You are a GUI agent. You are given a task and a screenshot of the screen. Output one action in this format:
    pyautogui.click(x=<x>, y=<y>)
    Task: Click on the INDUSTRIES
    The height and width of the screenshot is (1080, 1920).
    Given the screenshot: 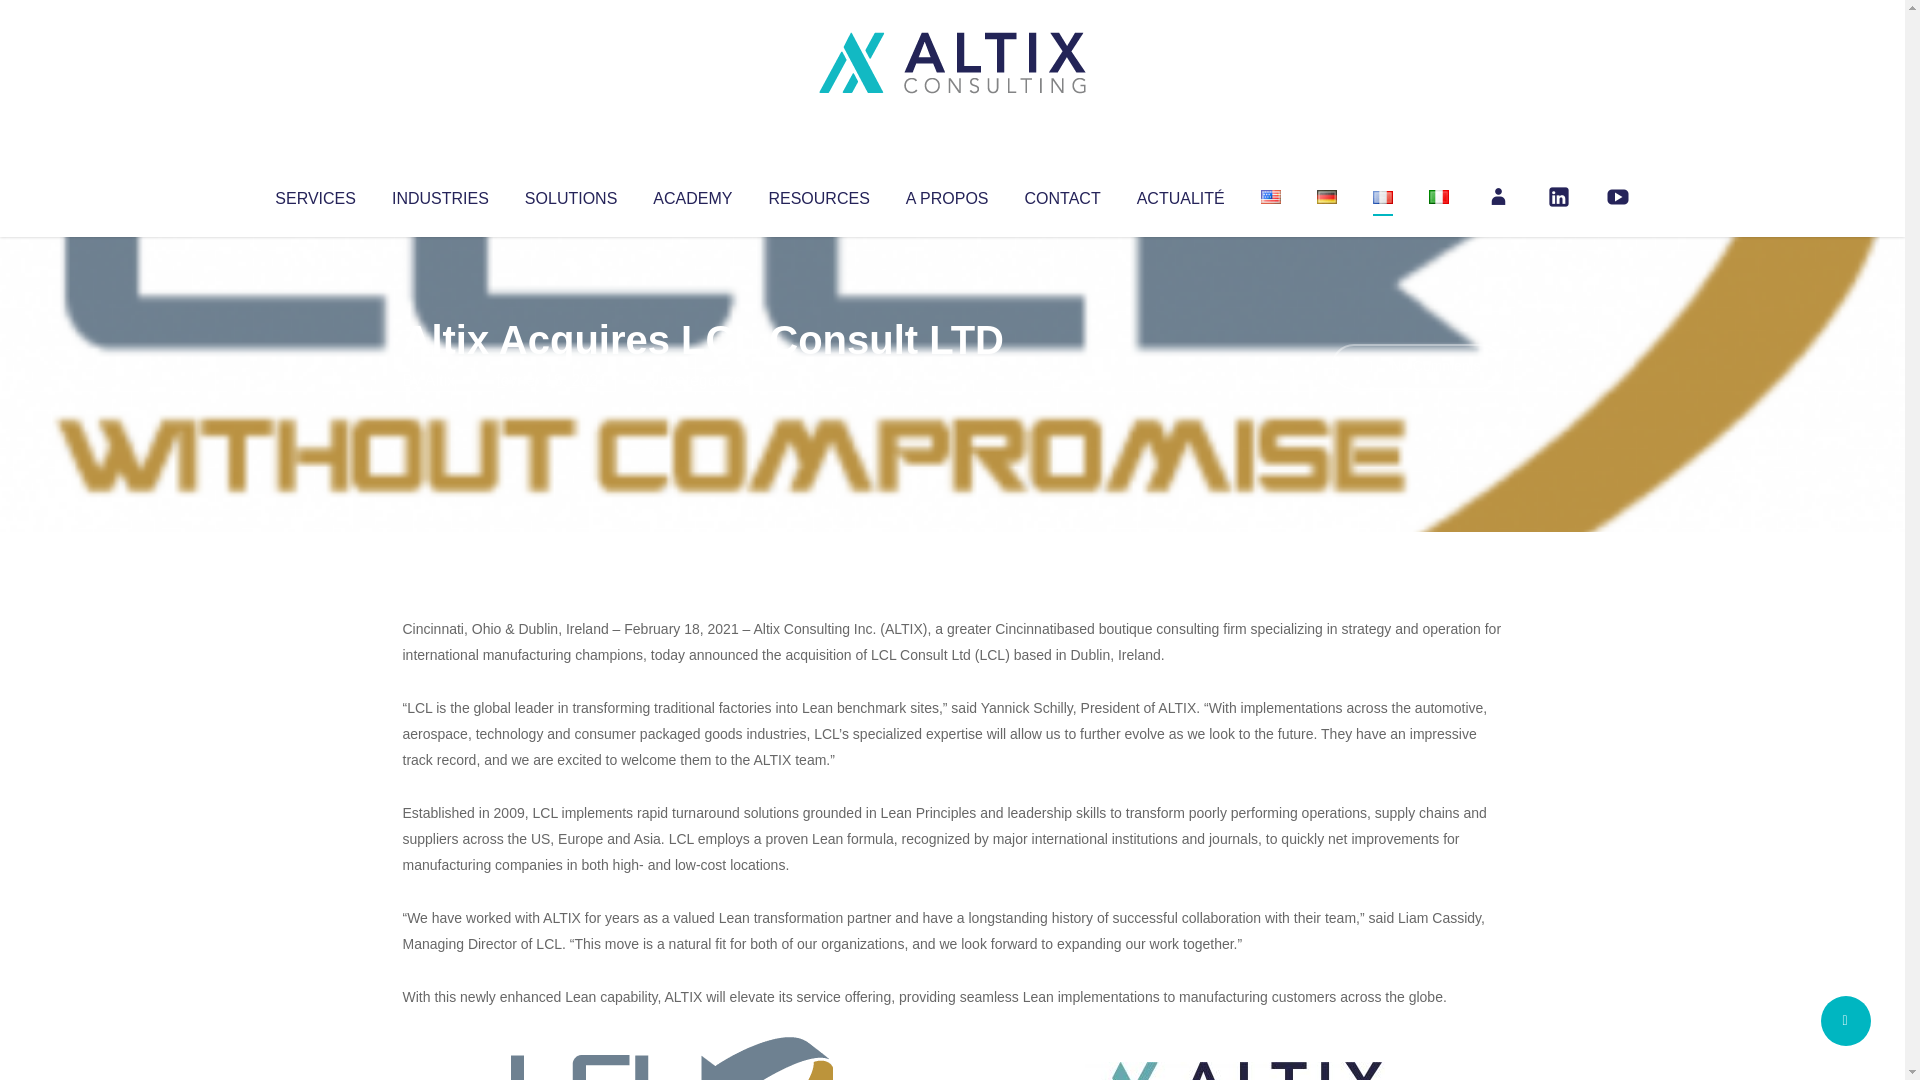 What is the action you would take?
    pyautogui.click(x=440, y=194)
    